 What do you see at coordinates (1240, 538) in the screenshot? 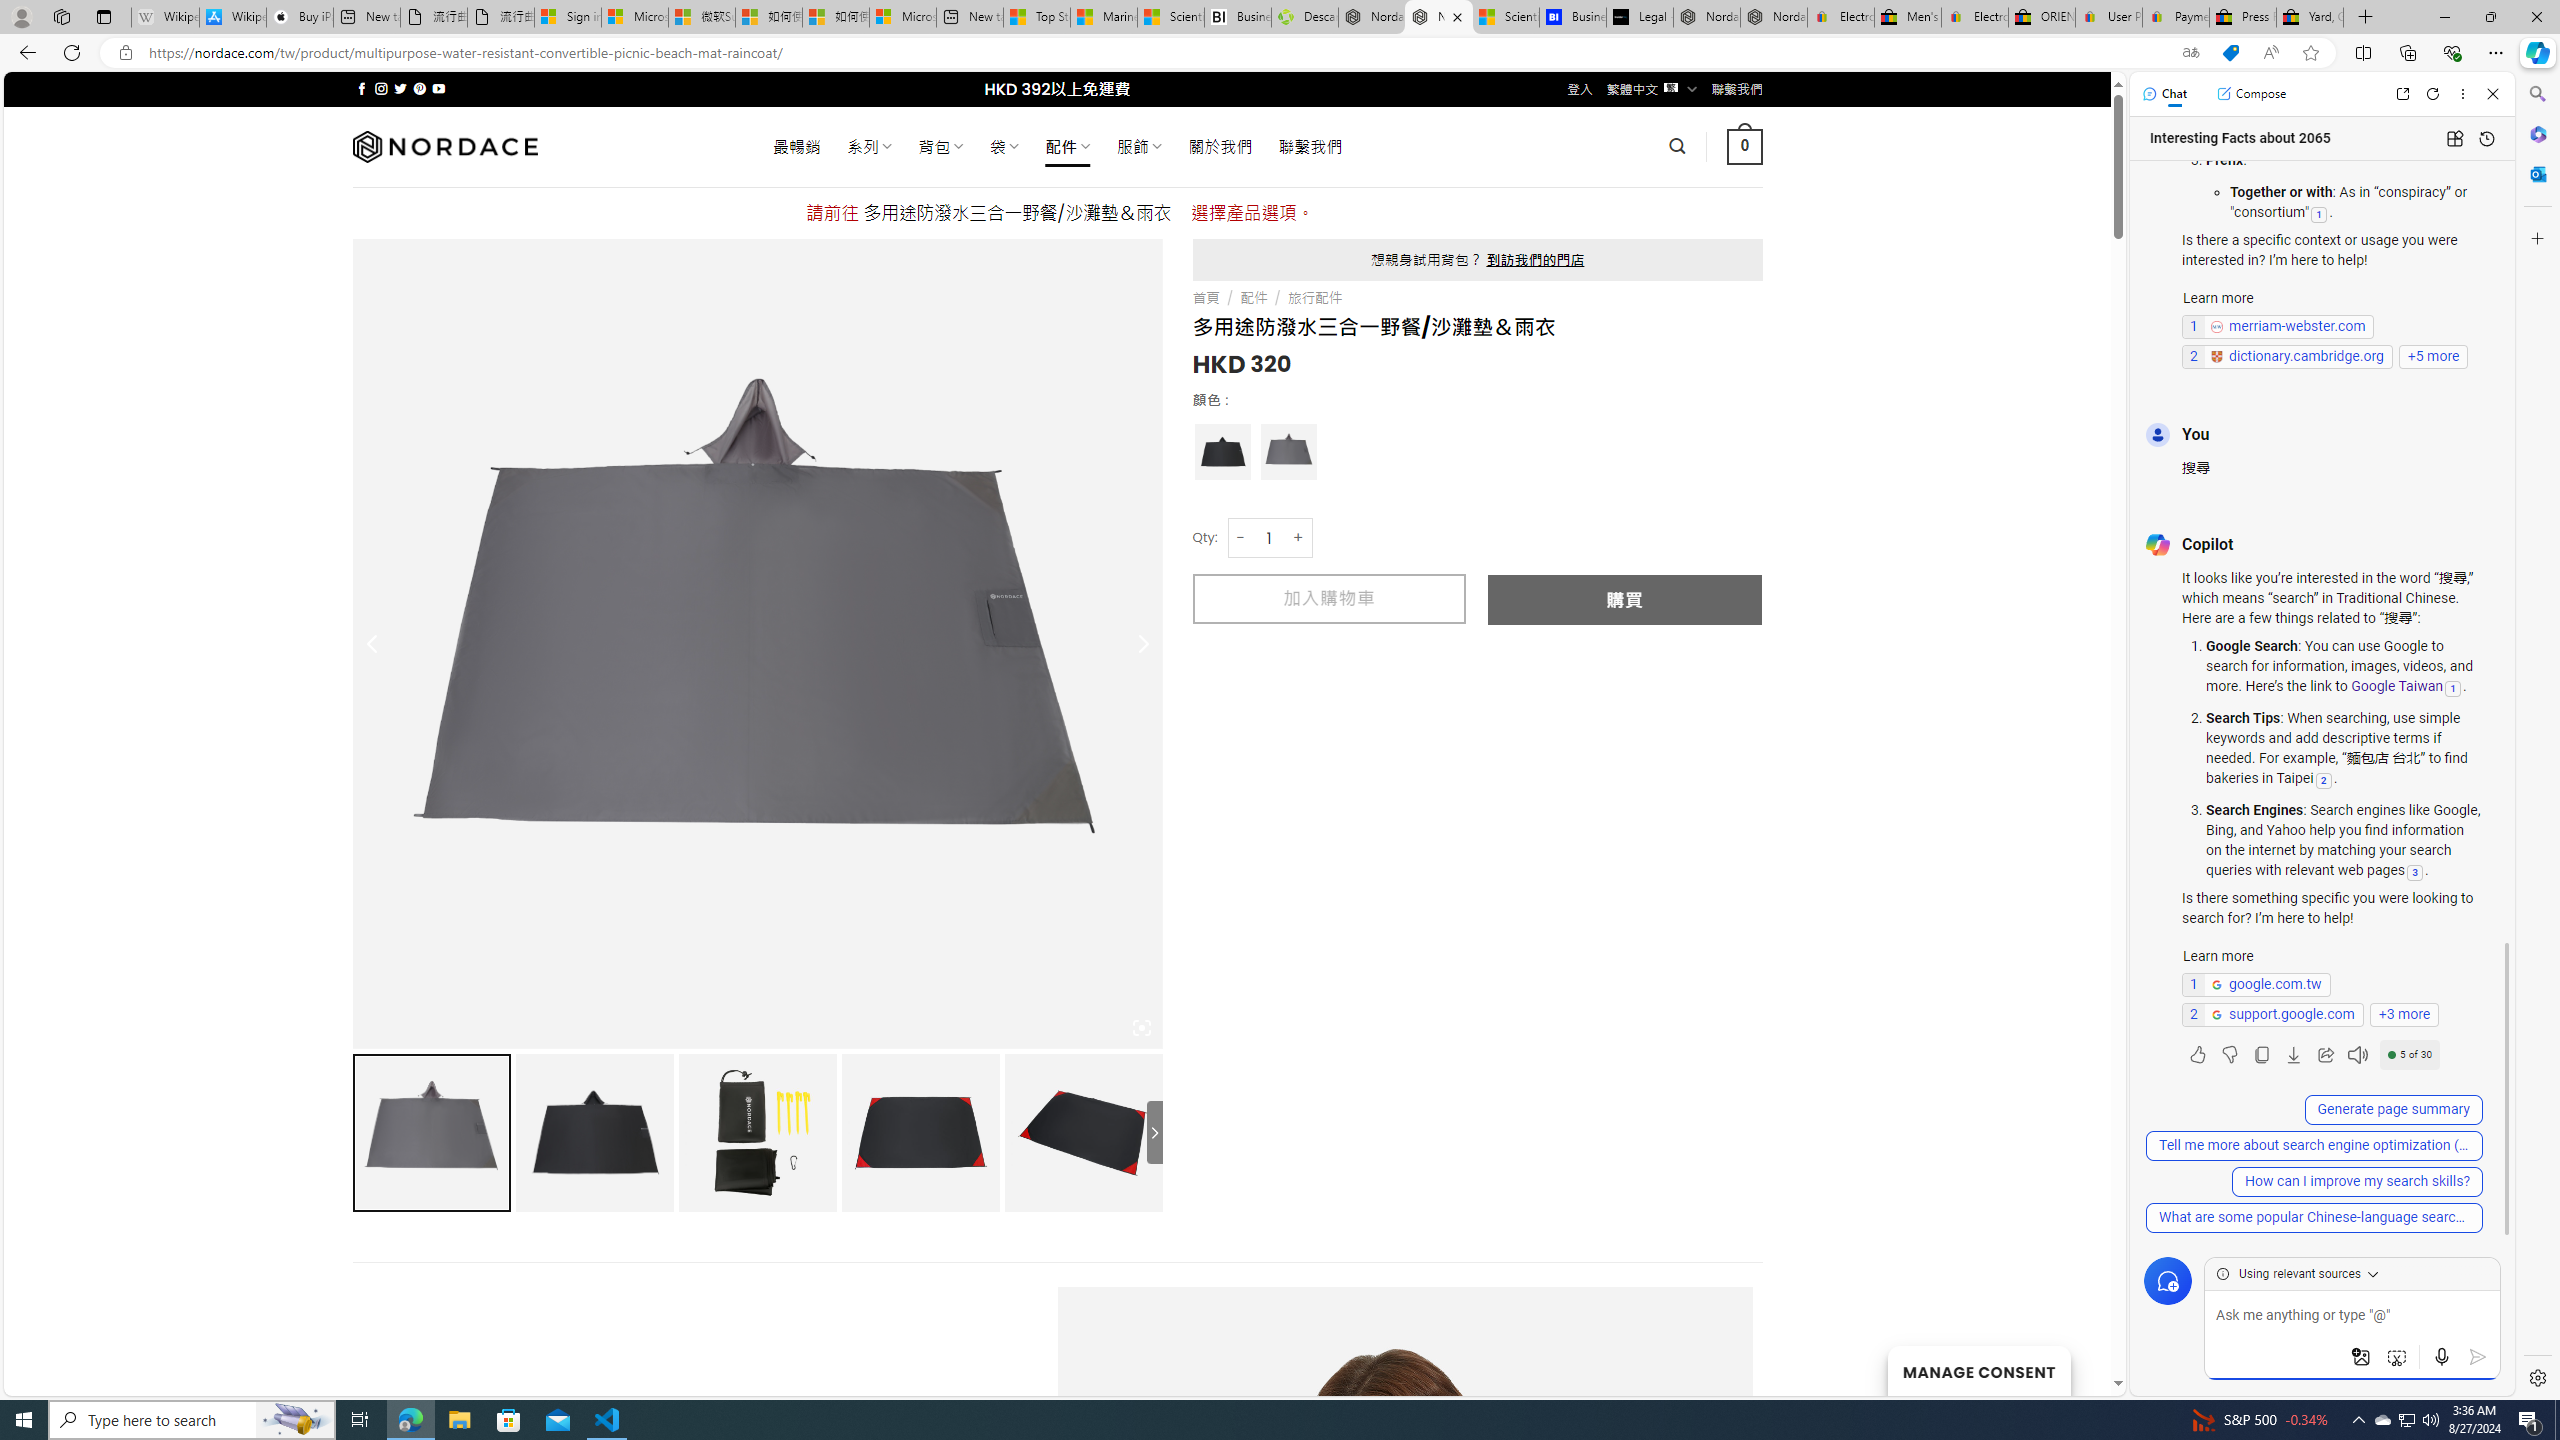
I see `-` at bounding box center [1240, 538].